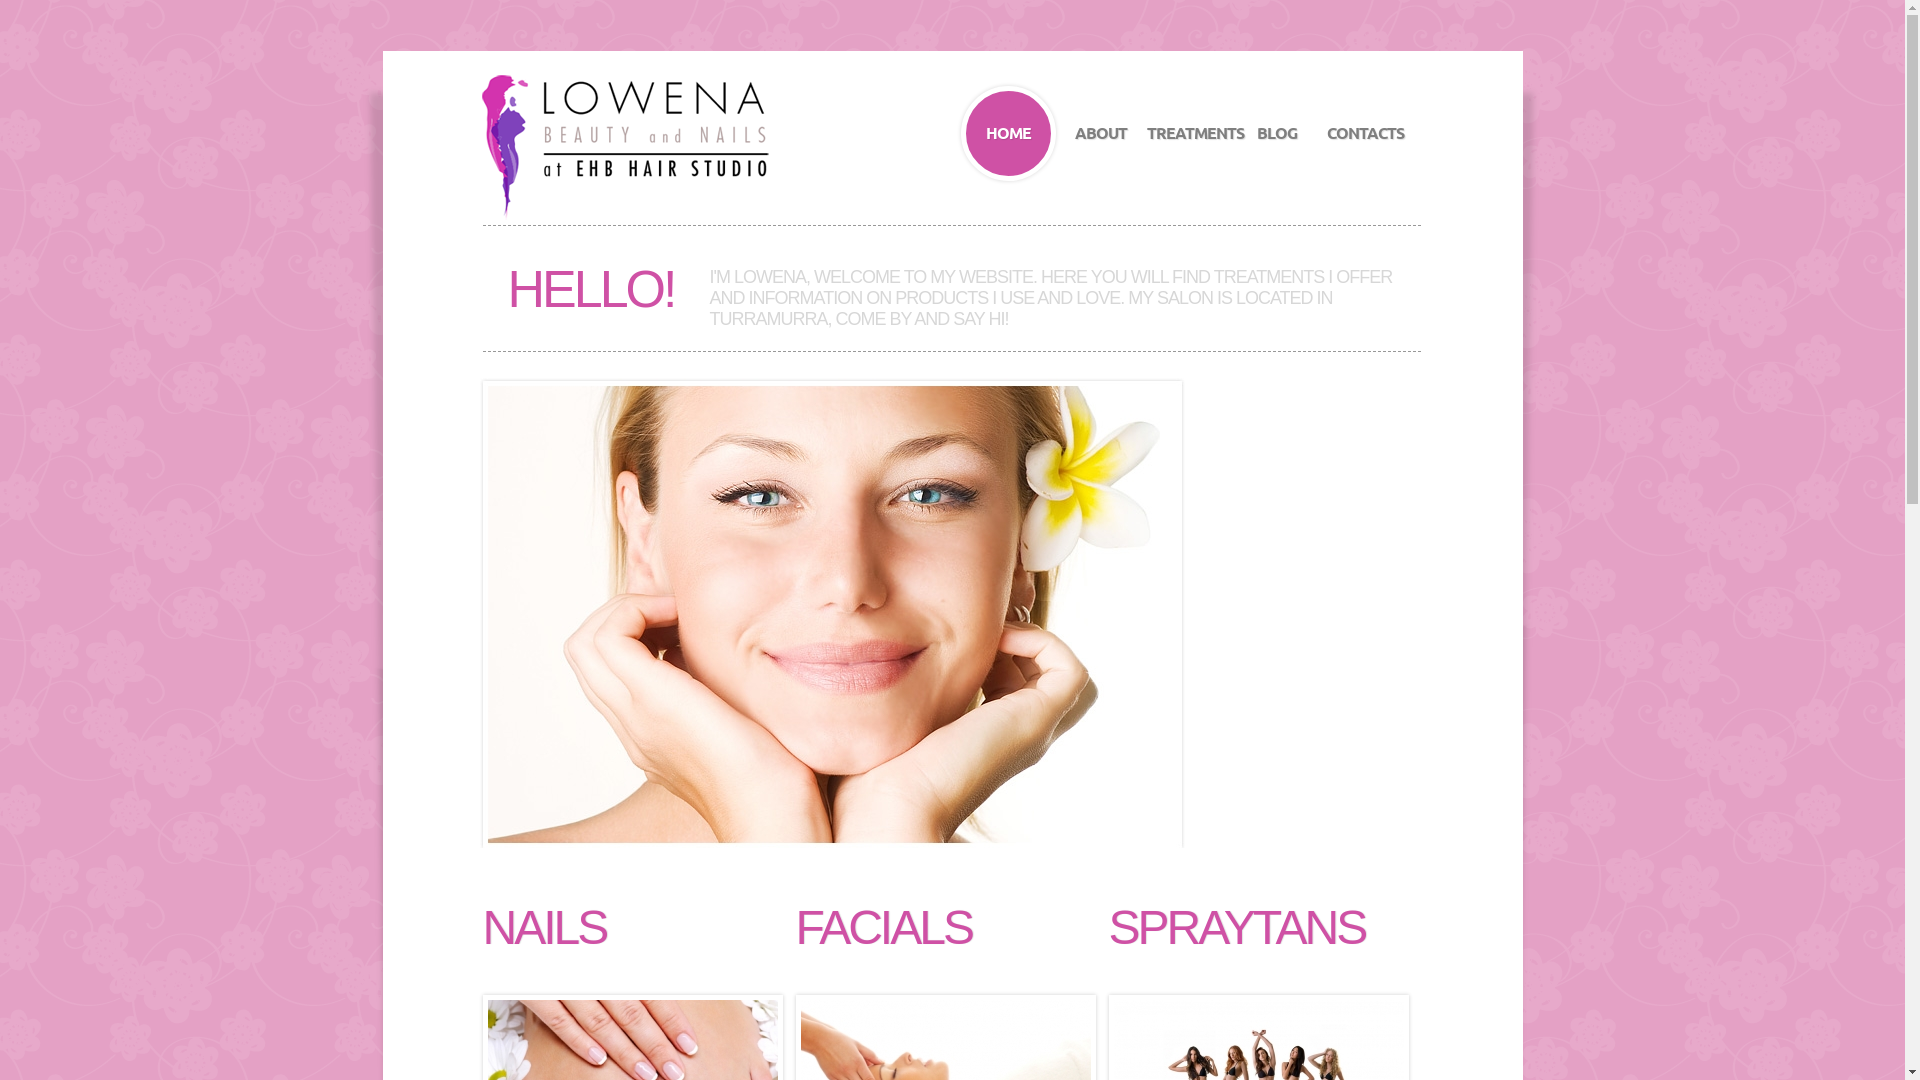  What do you see at coordinates (544, 928) in the screenshot?
I see `NAILS` at bounding box center [544, 928].